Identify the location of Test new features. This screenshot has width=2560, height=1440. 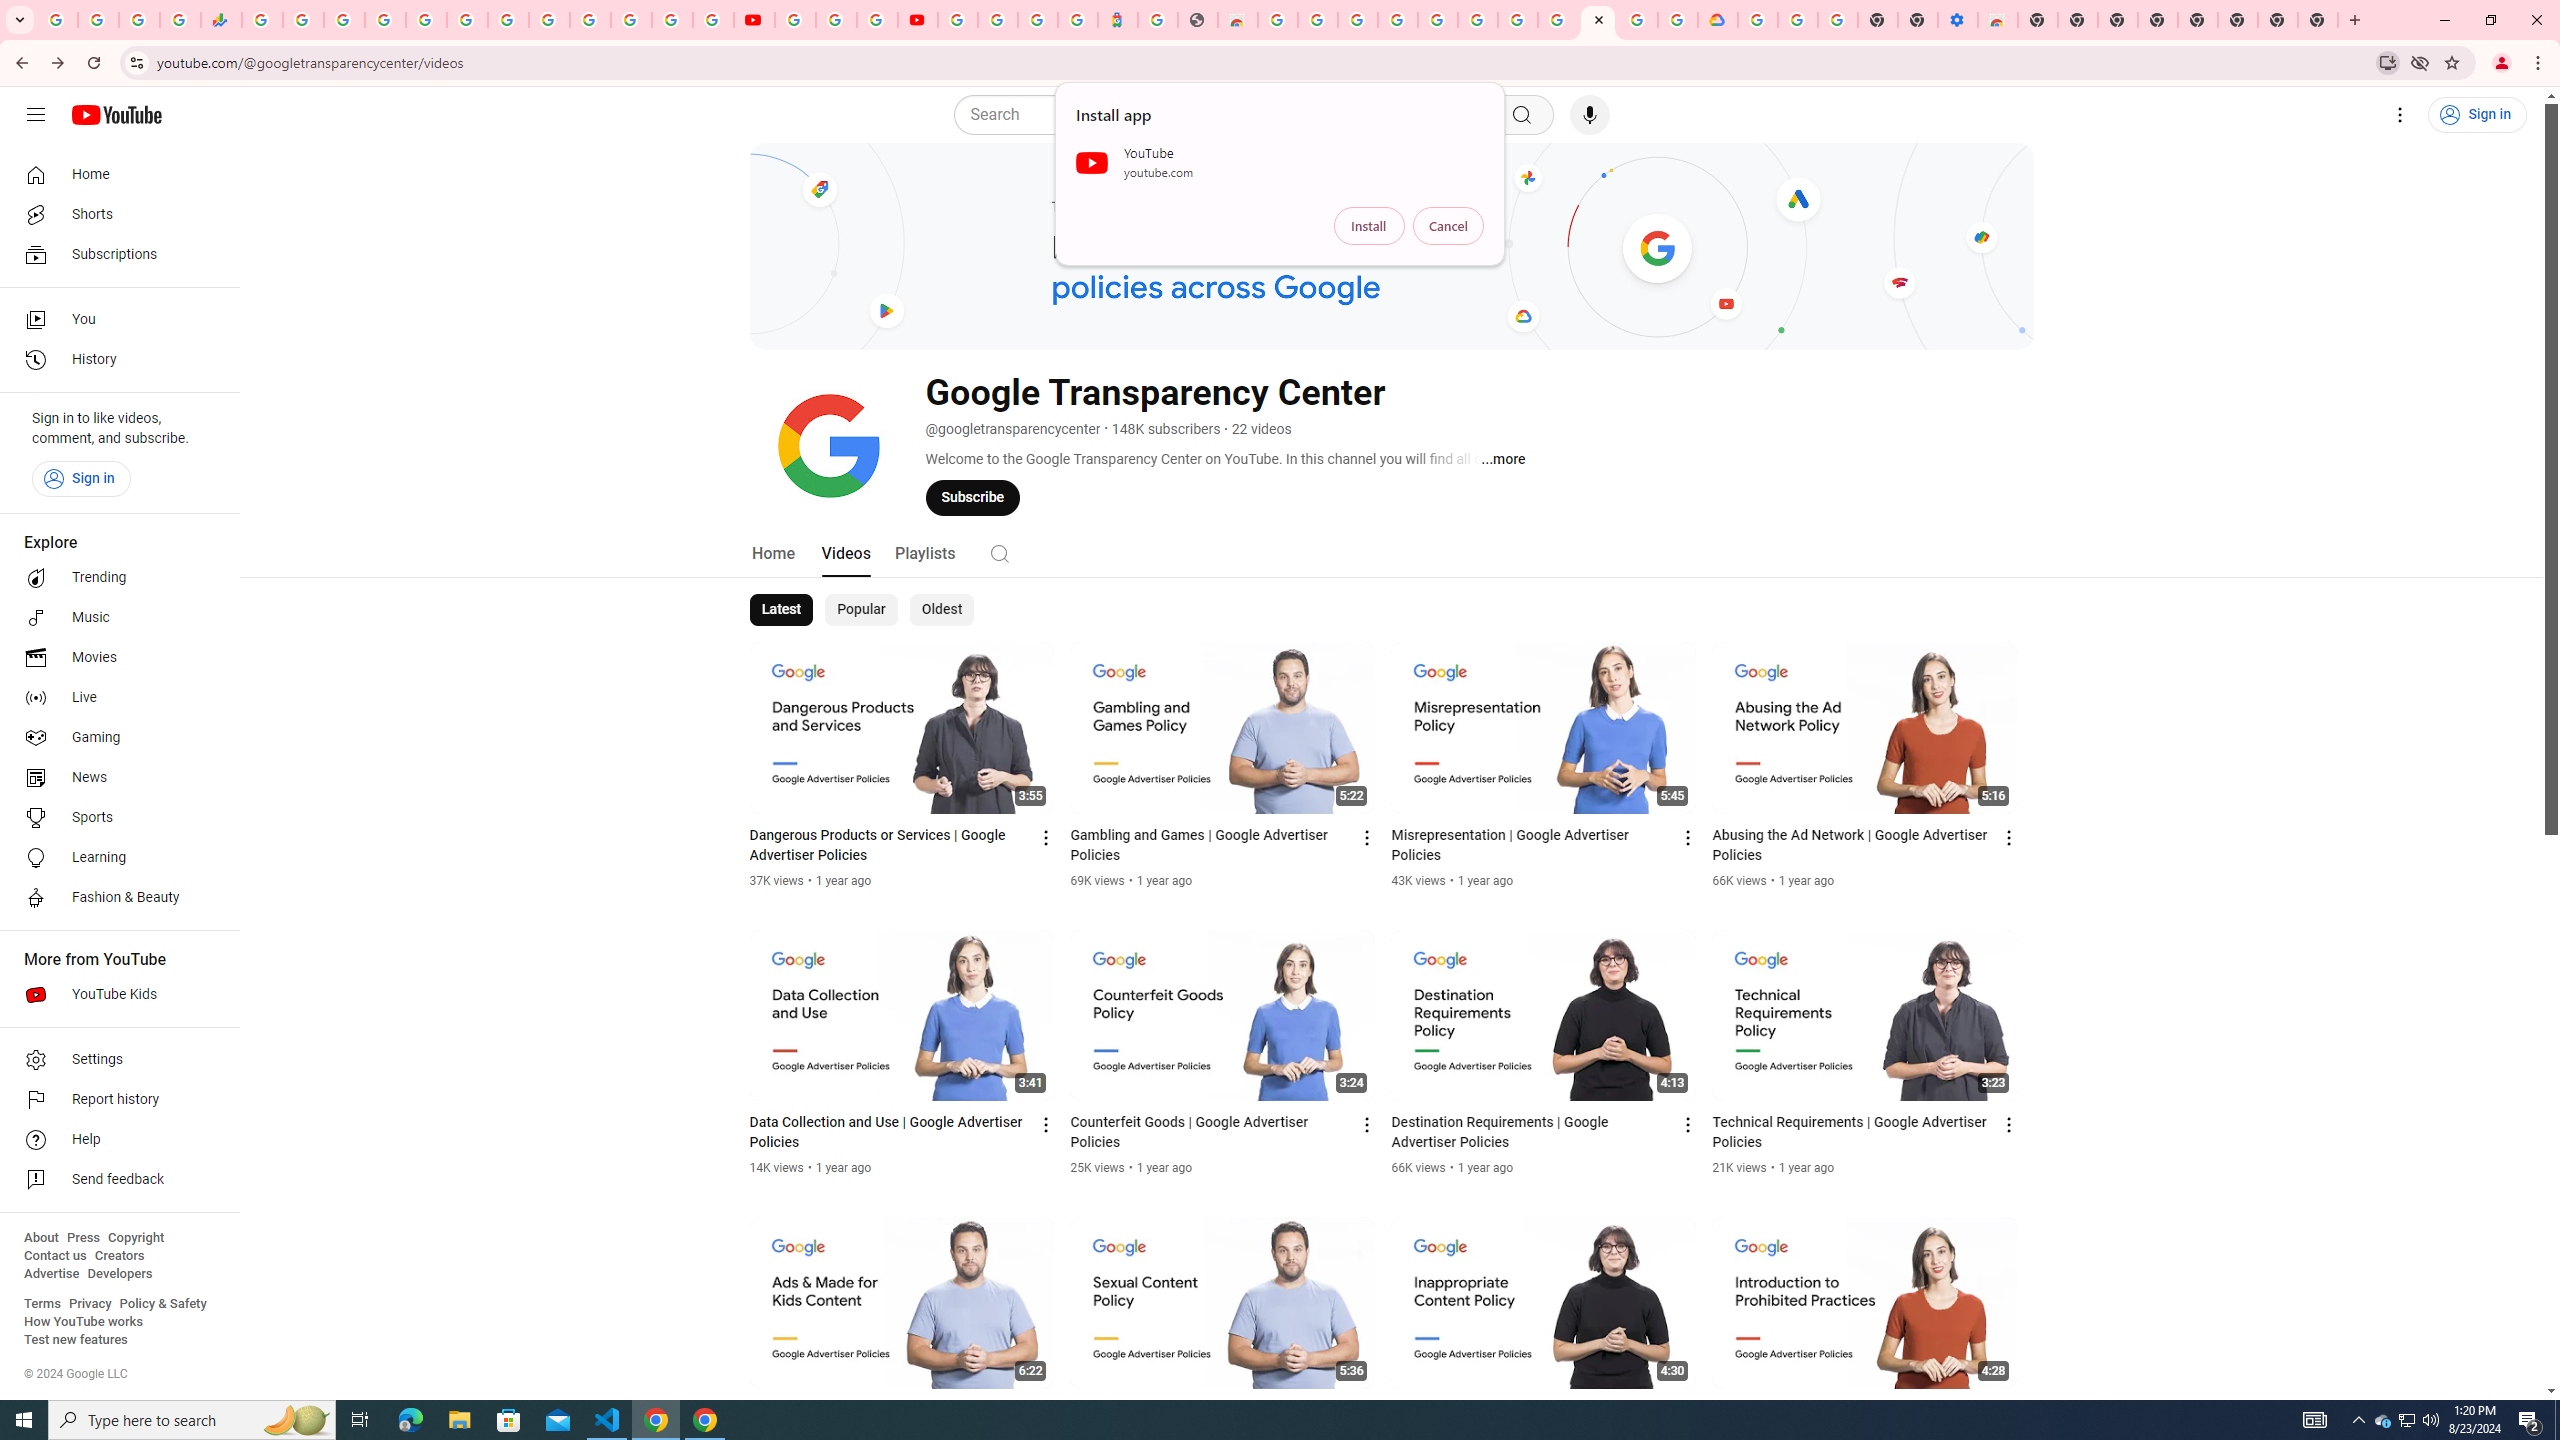
(76, 1340).